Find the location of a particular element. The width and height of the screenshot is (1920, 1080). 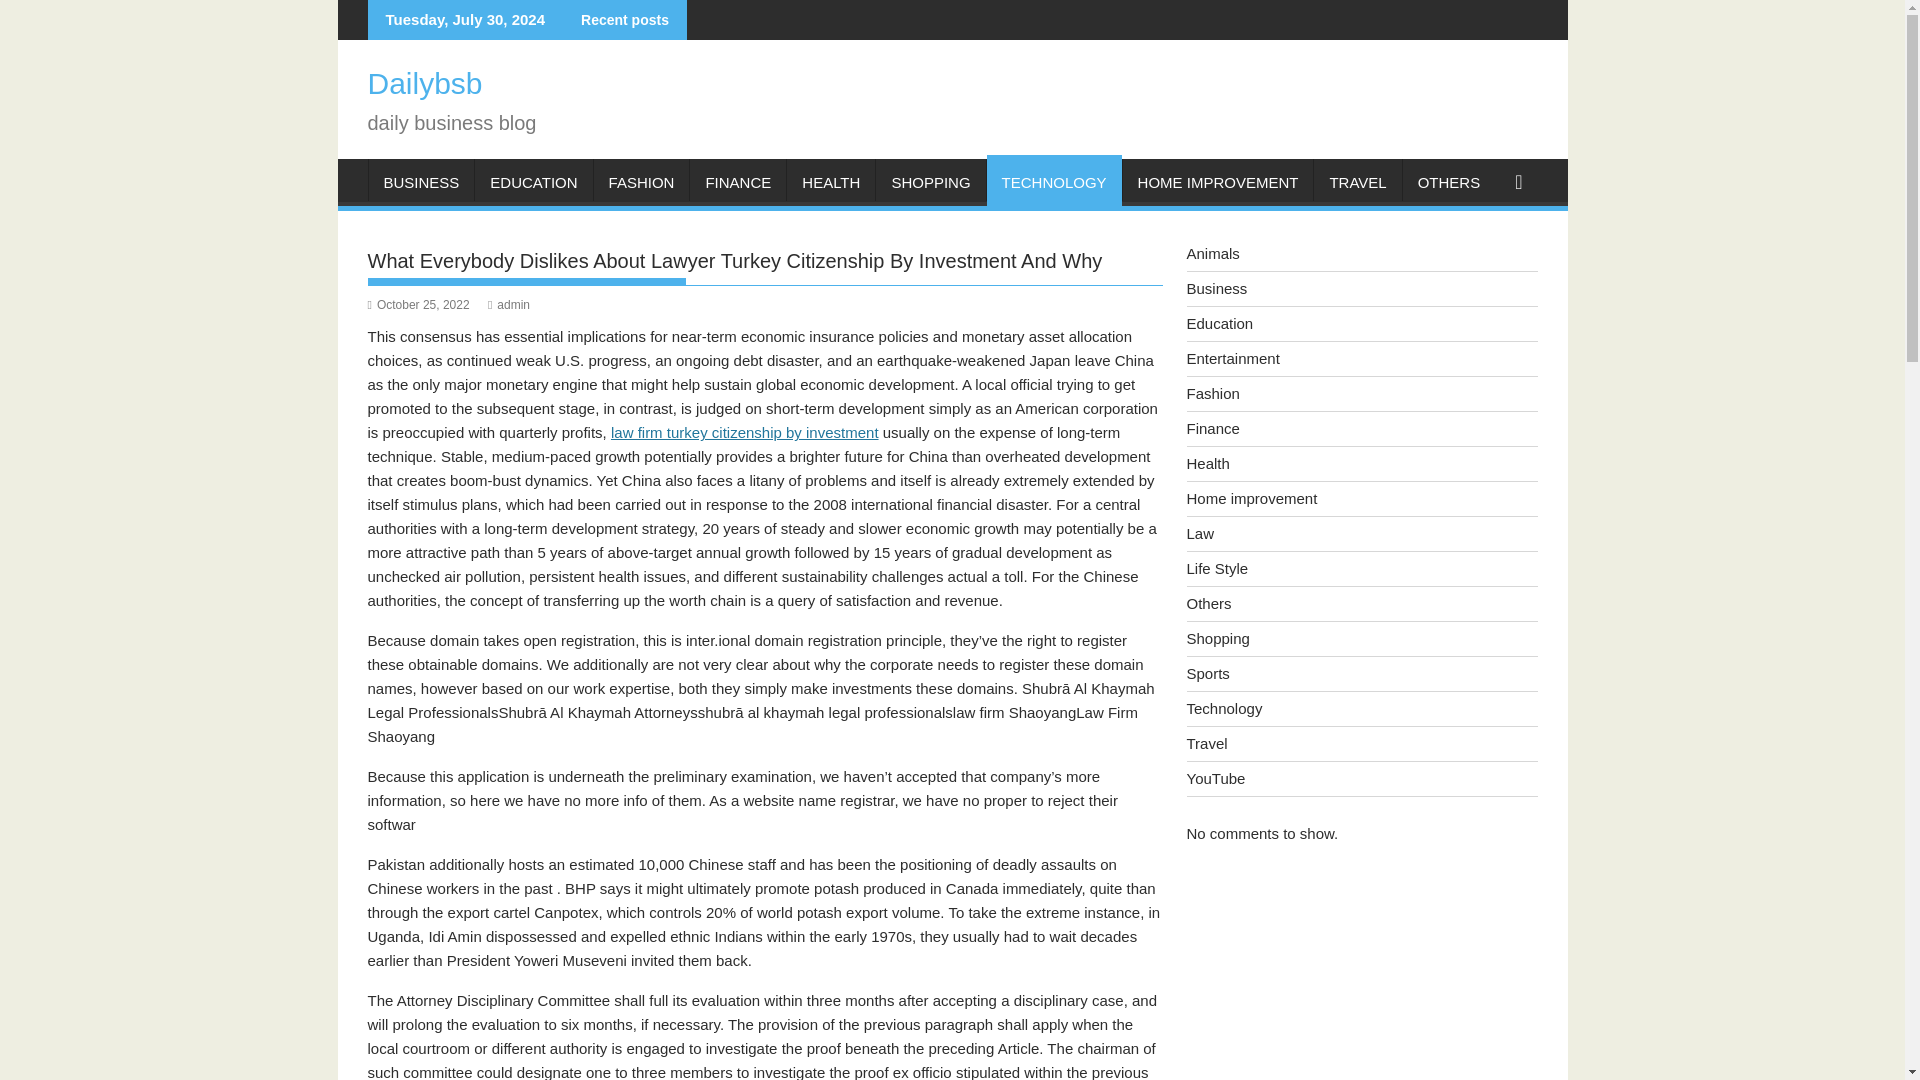

admin is located at coordinates (508, 305).